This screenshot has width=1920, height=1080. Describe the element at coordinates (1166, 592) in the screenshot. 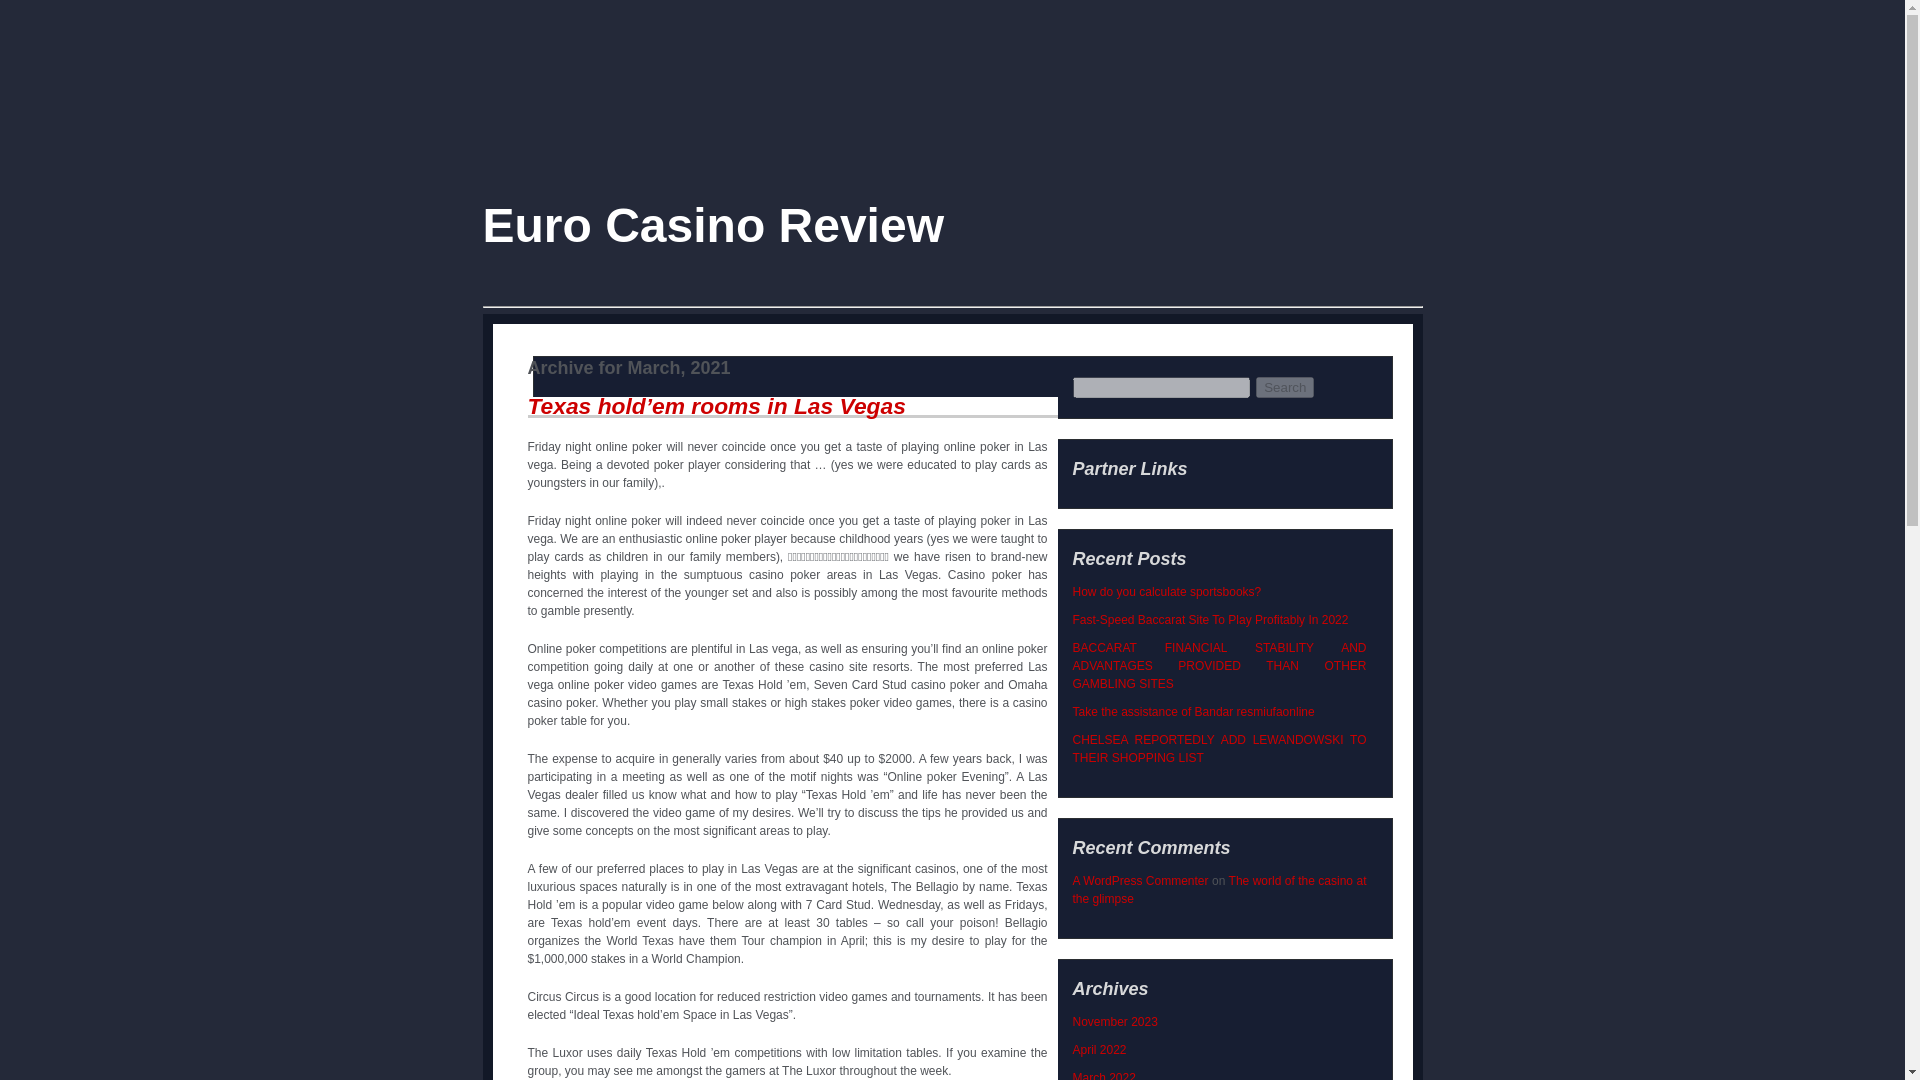

I see `How do you calculate sportsbooks?` at that location.